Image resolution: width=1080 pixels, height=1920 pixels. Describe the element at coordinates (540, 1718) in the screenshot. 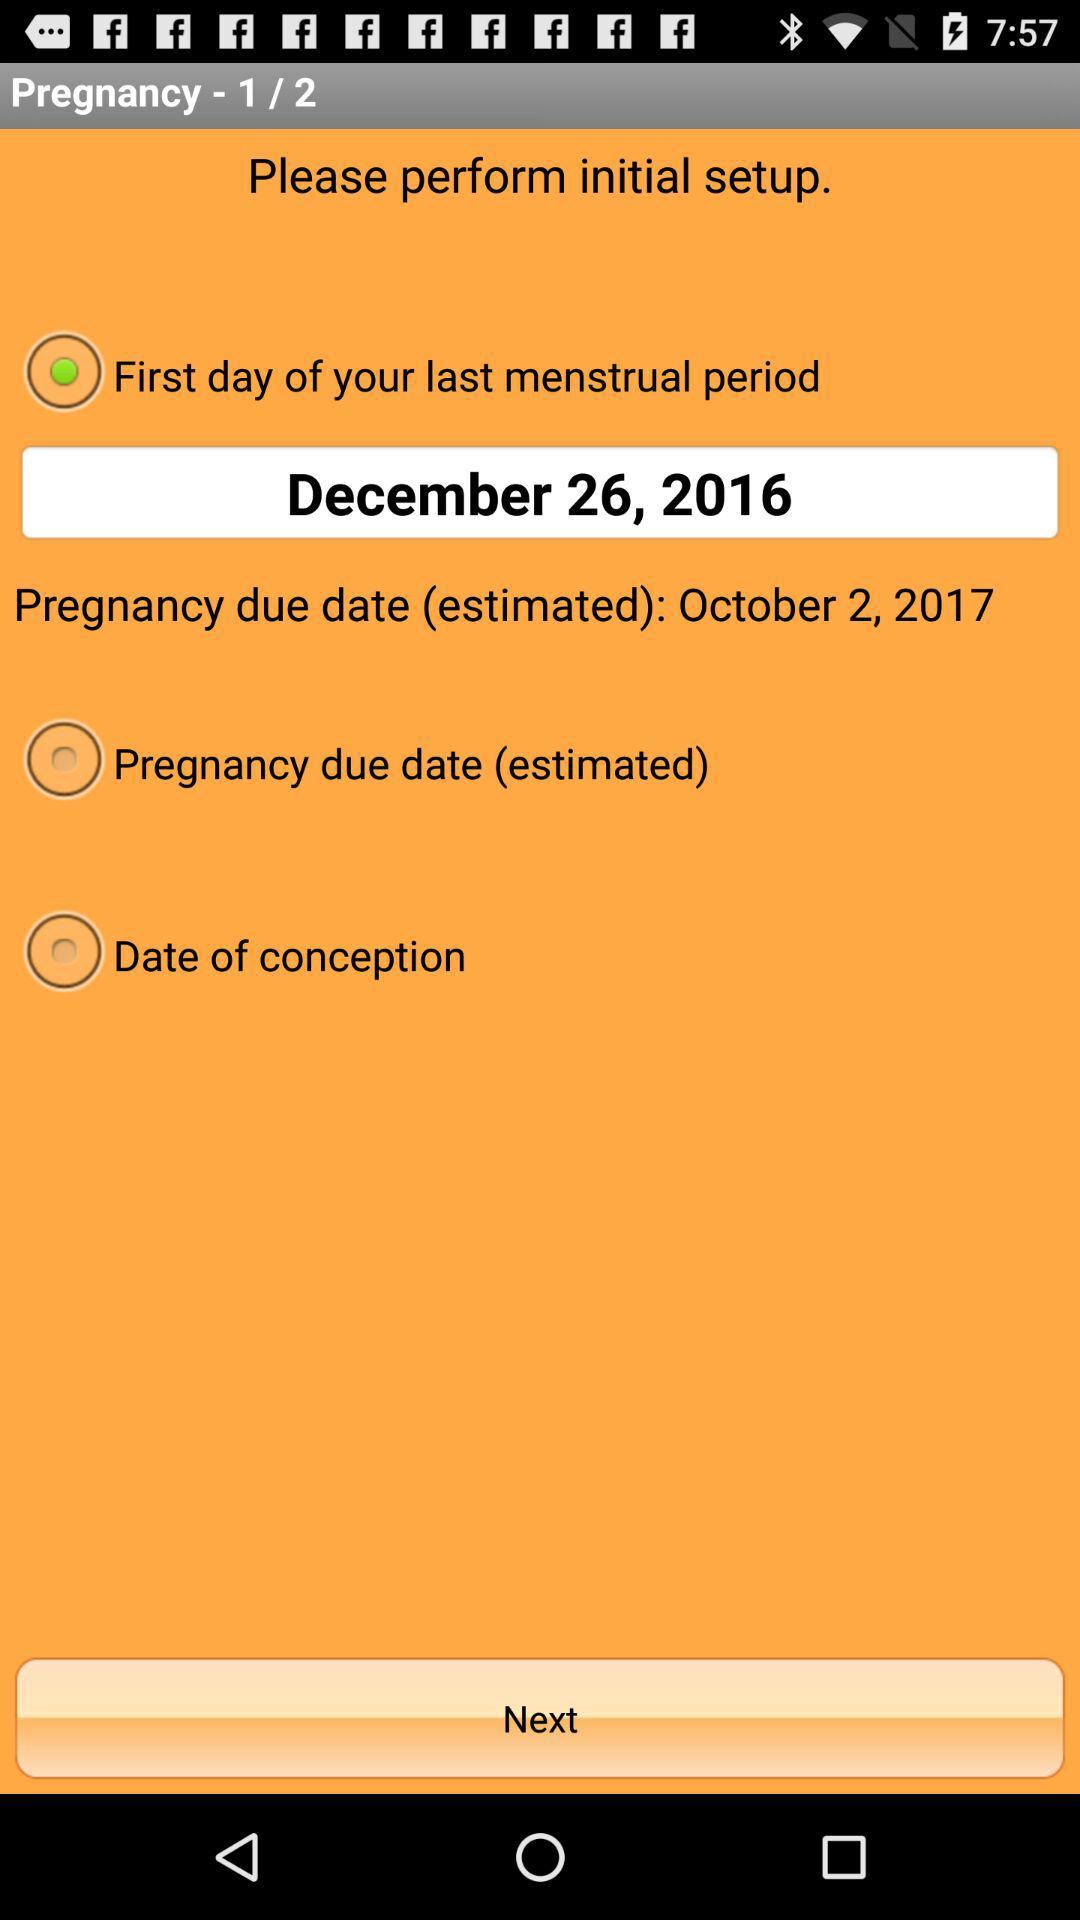

I see `select the next at the bottom` at that location.